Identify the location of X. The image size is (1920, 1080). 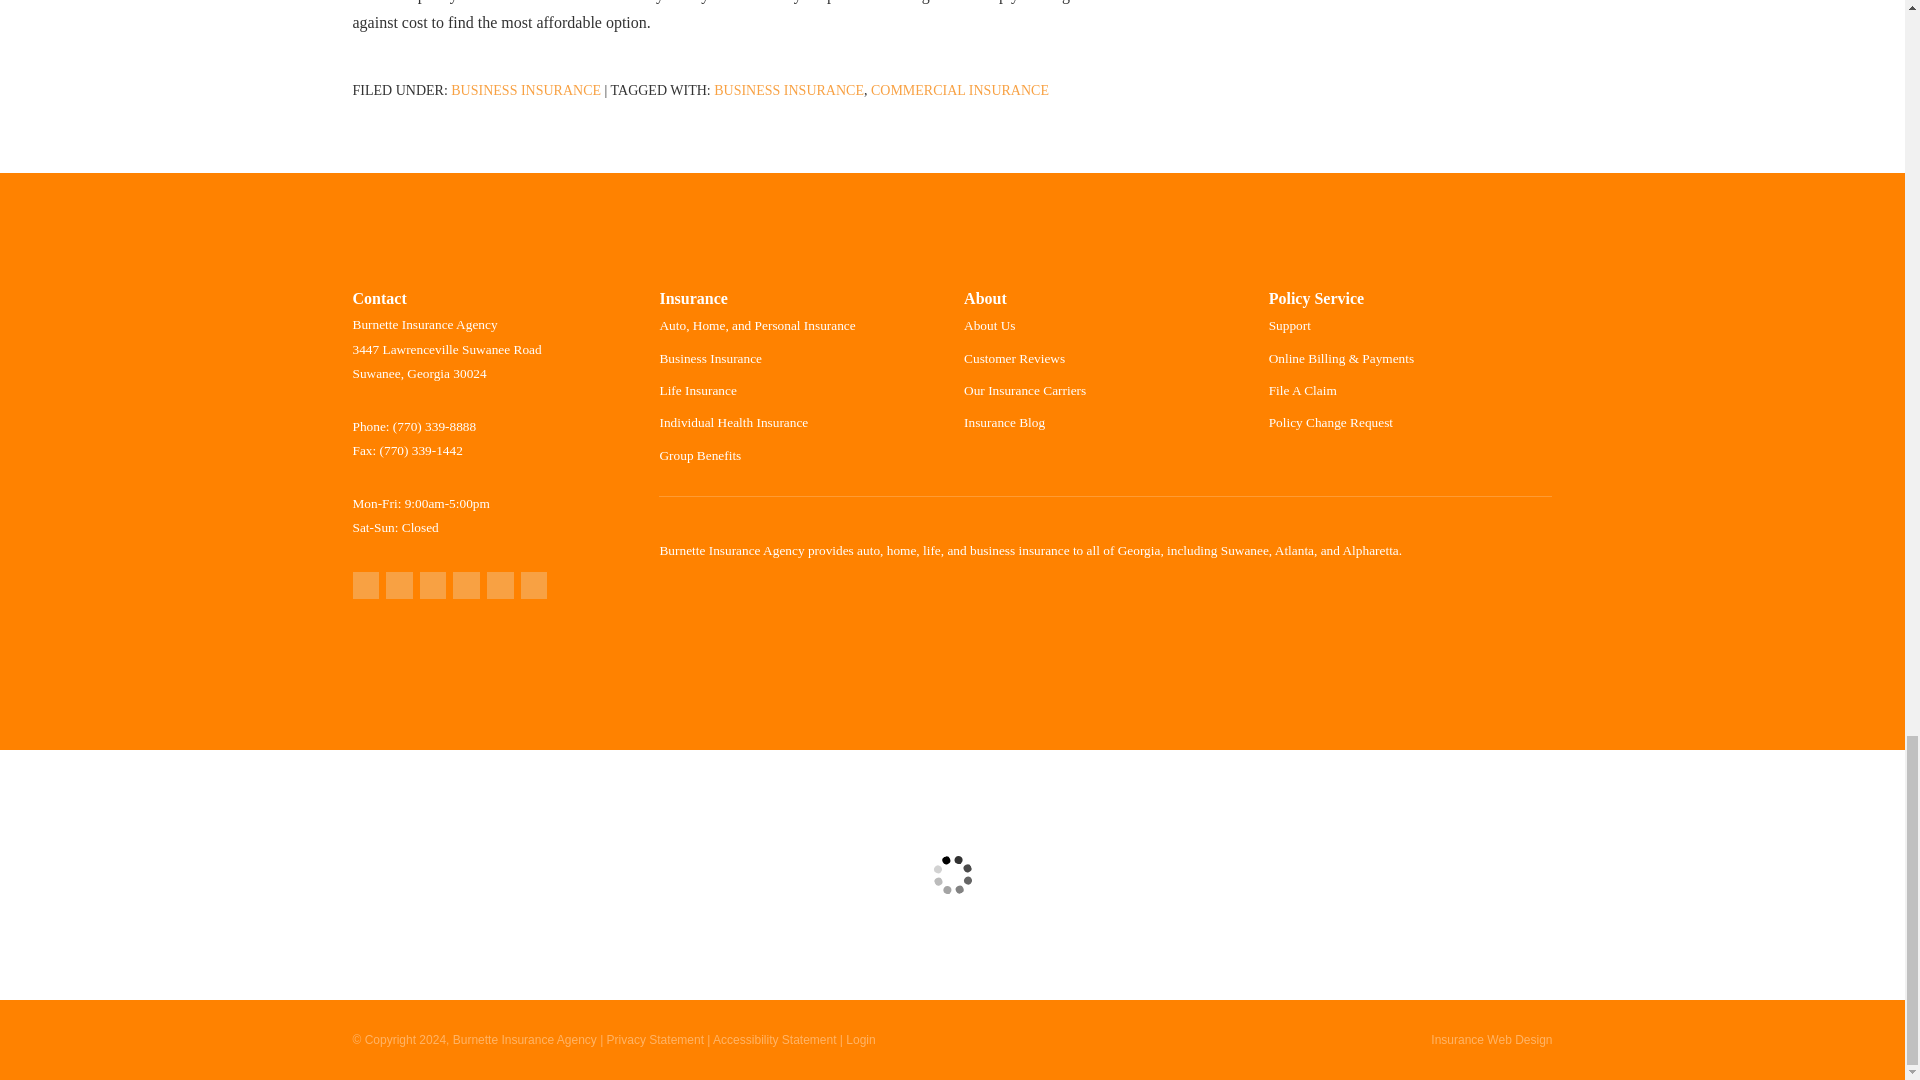
(466, 586).